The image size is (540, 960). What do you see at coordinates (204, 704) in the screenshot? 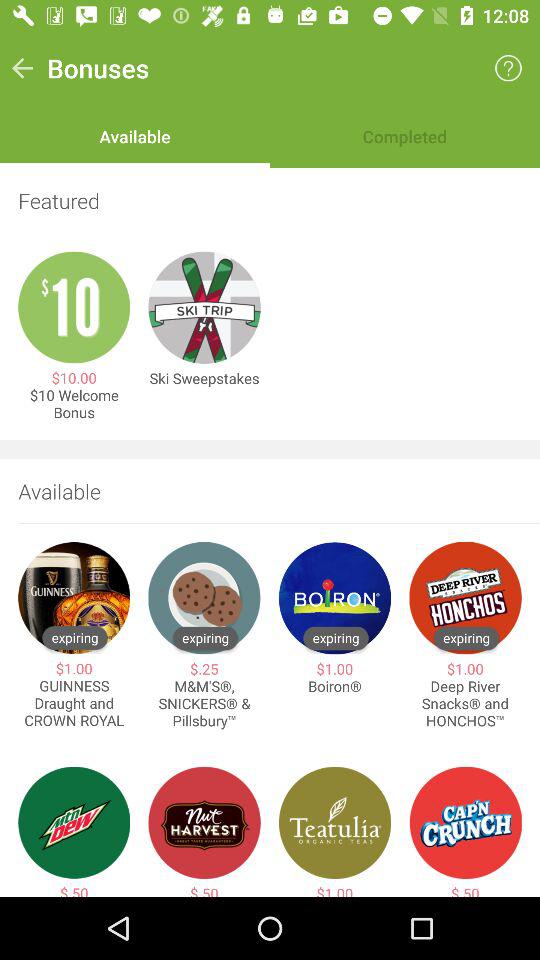
I see `swipe to m m s` at bounding box center [204, 704].